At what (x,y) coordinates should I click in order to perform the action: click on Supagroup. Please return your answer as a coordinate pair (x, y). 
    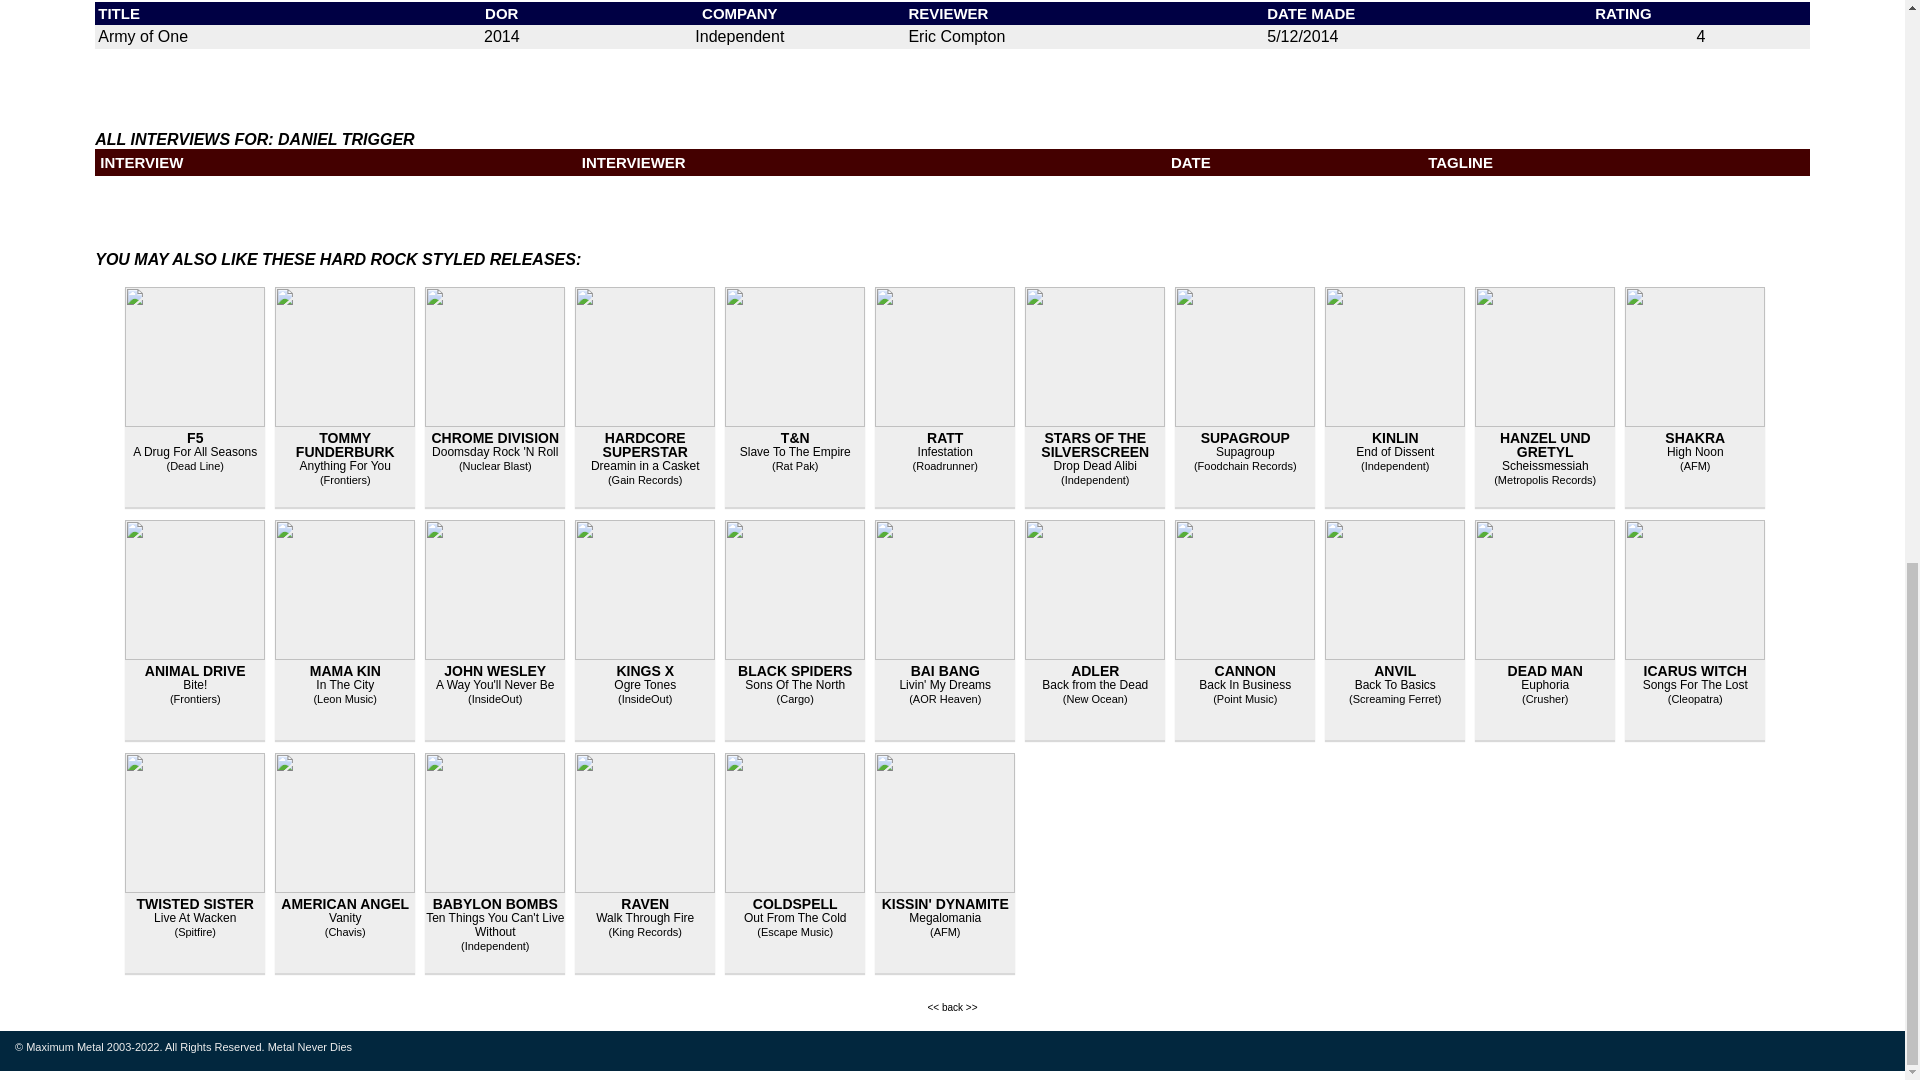
    Looking at the image, I should click on (1244, 452).